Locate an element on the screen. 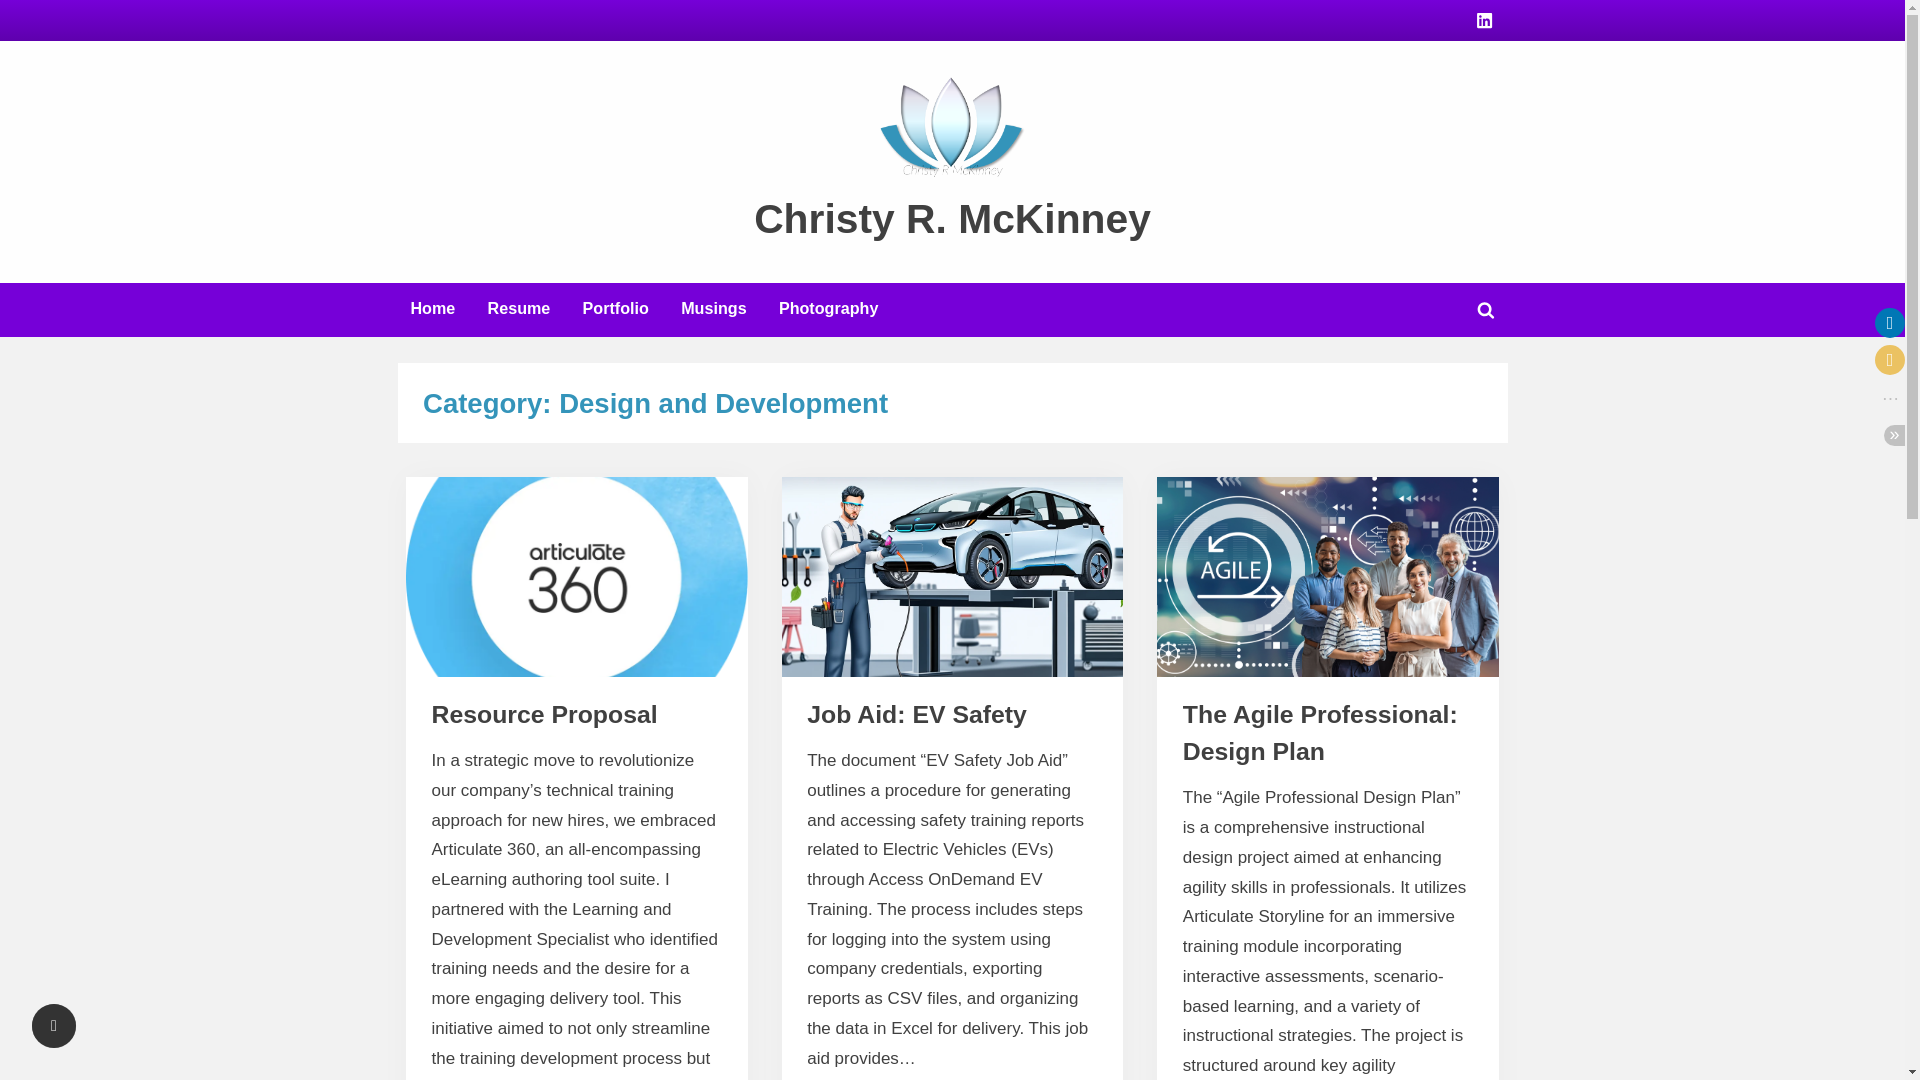 The height and width of the screenshot is (1080, 1920). The Agile Professional: Design Plan is located at coordinates (1320, 732).